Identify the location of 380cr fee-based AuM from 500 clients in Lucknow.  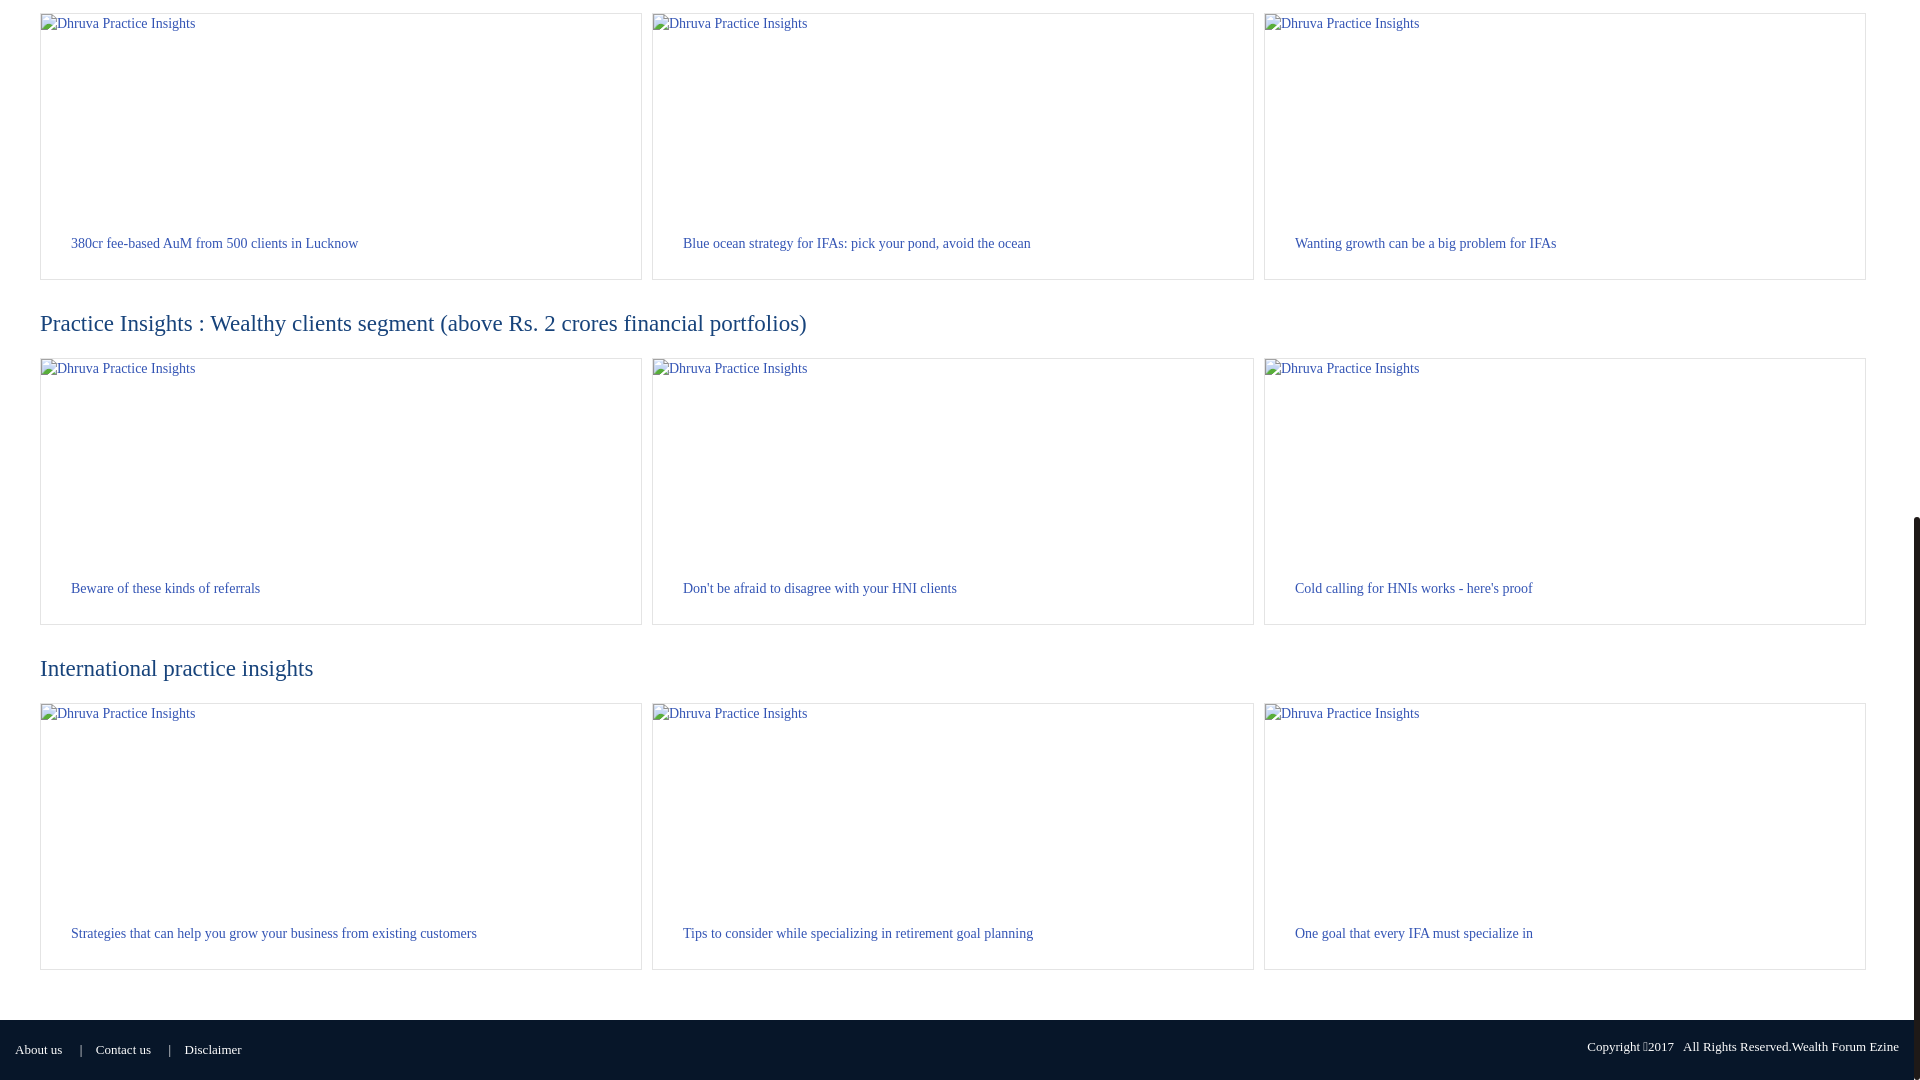
(340, 146).